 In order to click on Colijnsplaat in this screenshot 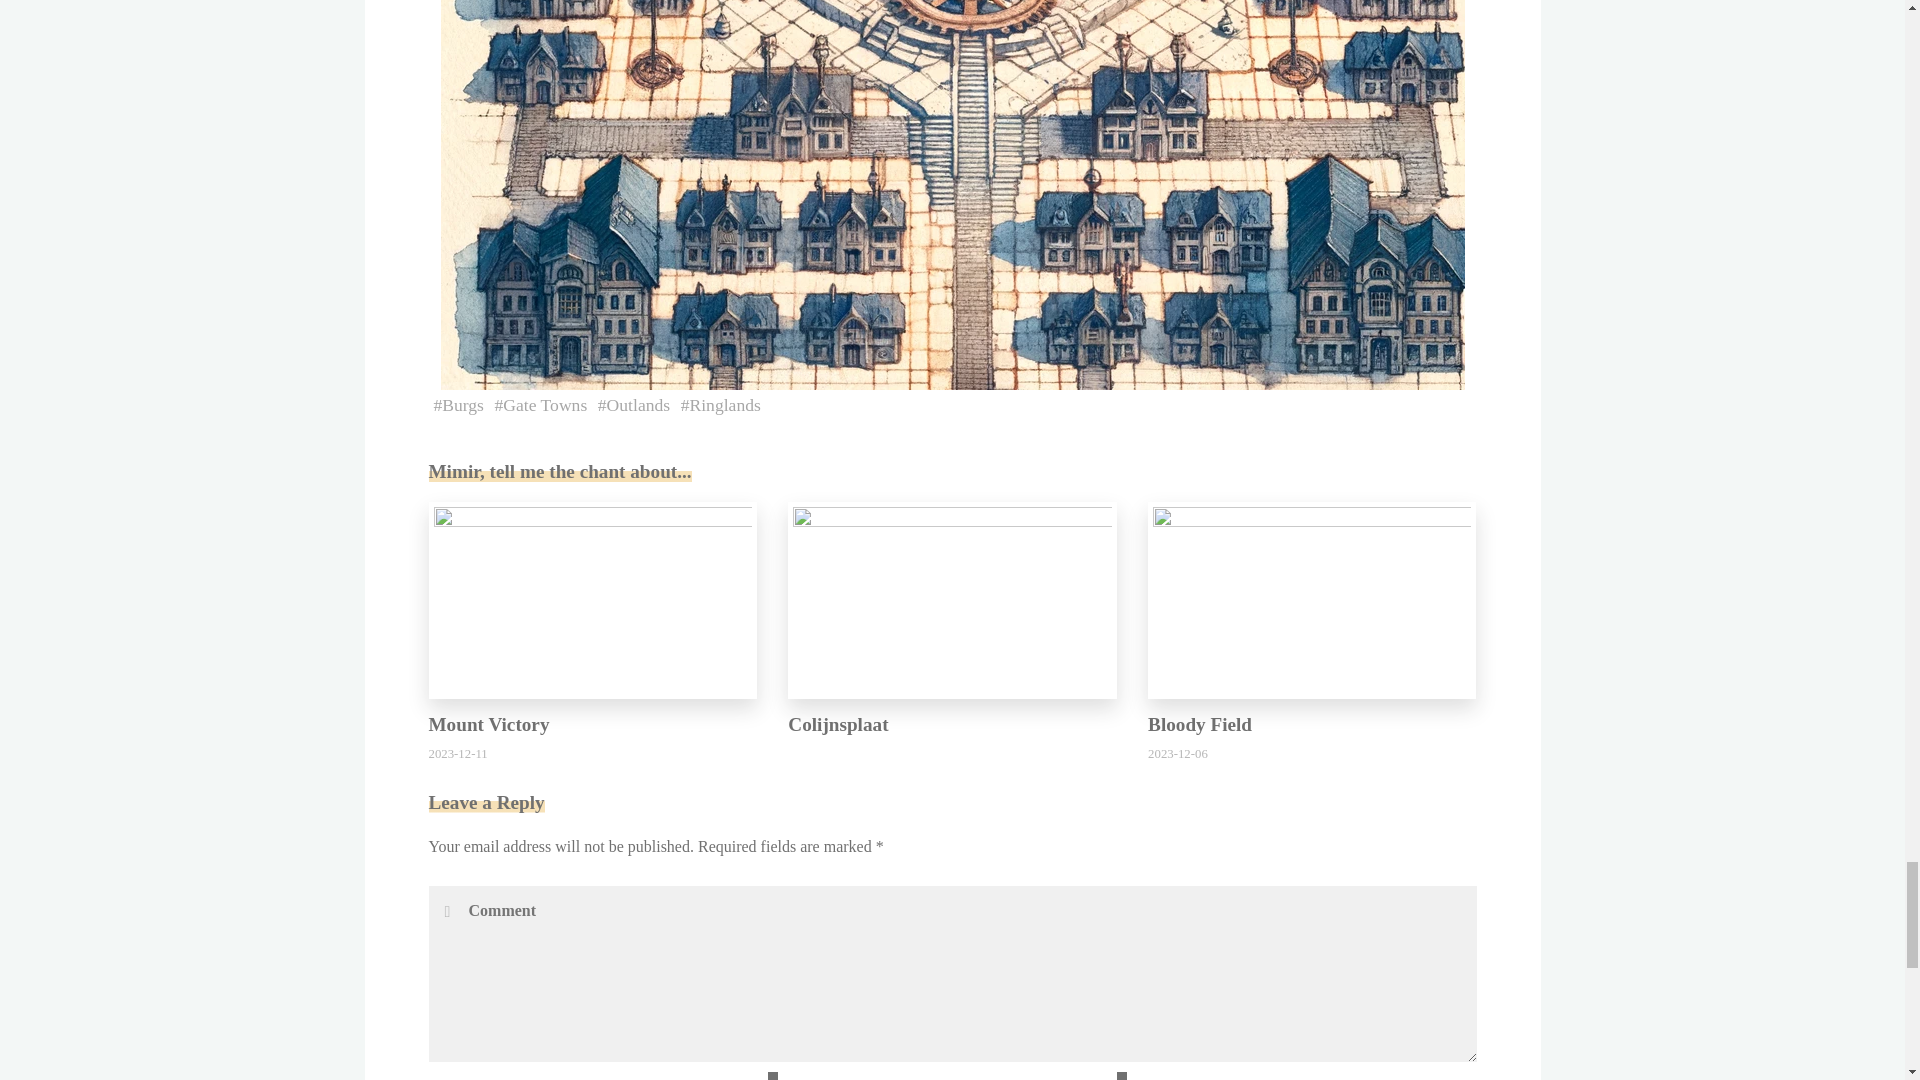, I will do `click(837, 724)`.